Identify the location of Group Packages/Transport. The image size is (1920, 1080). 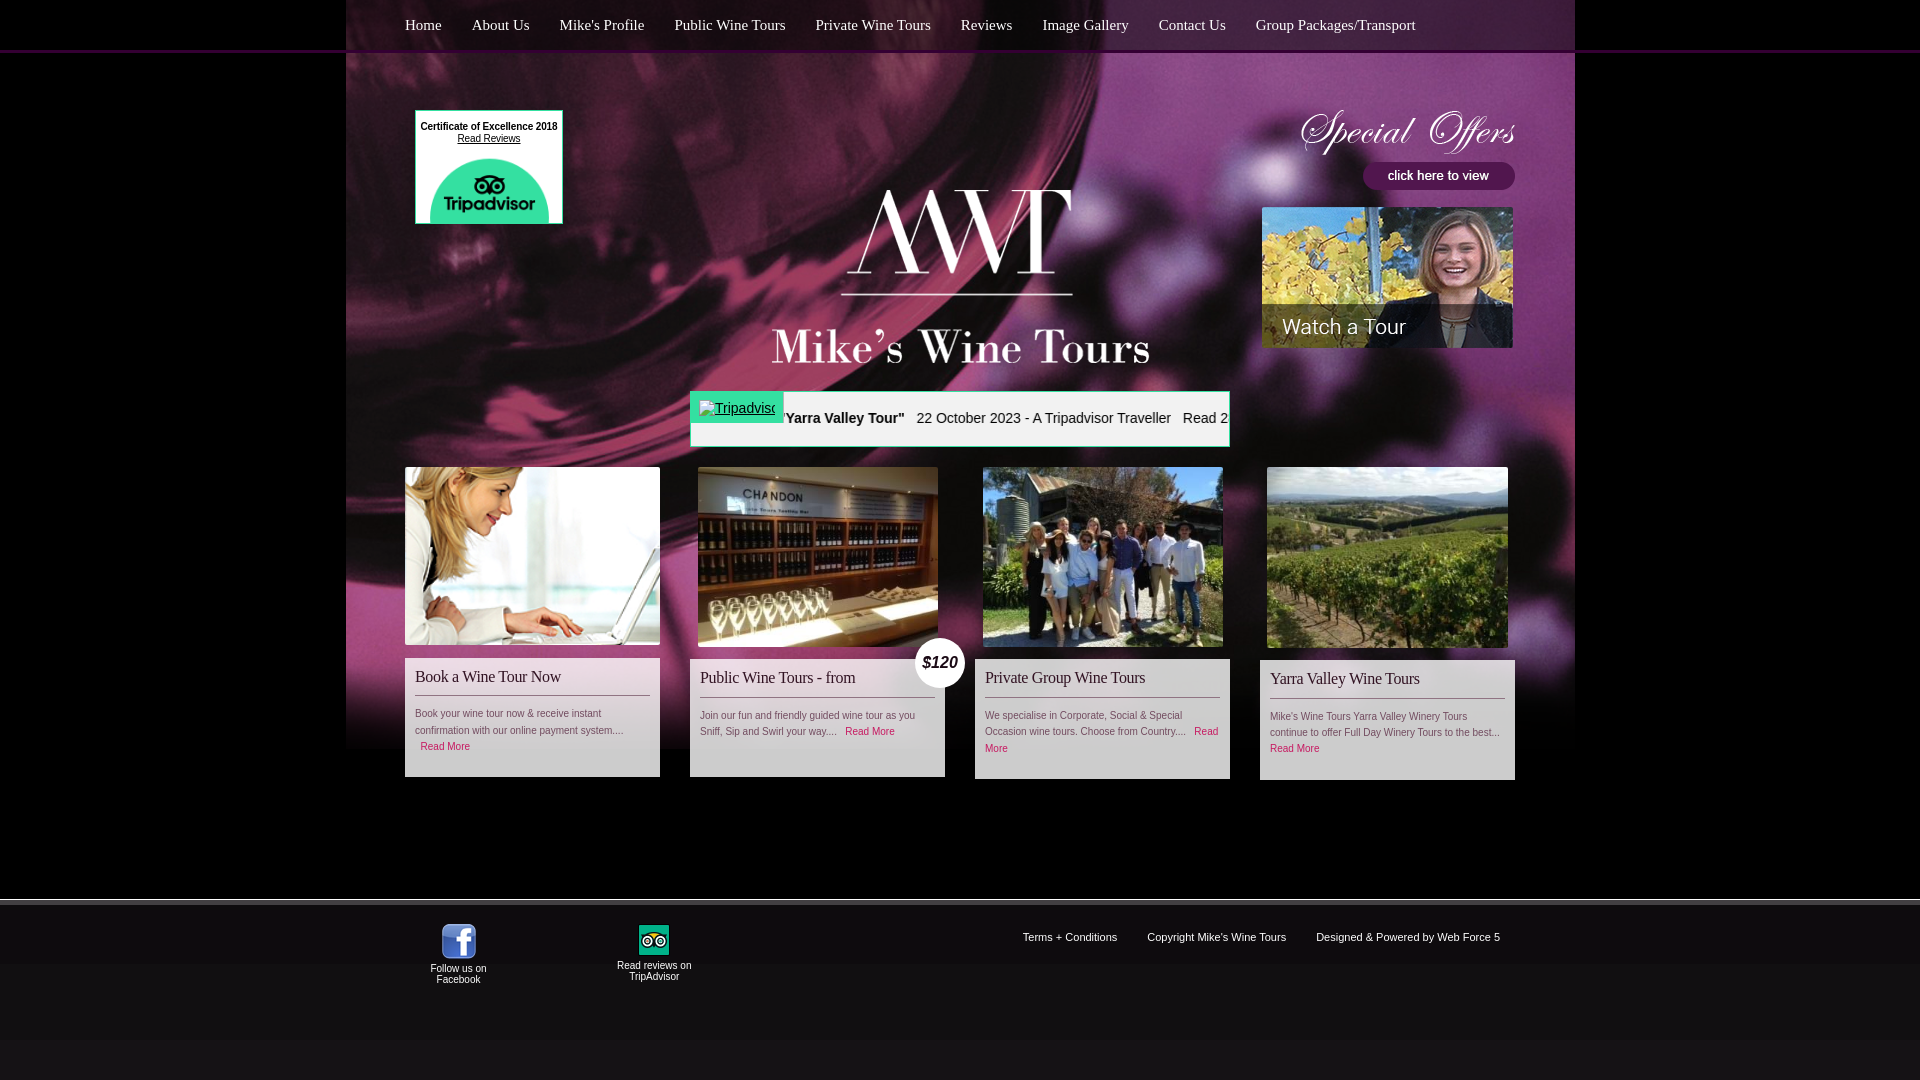
(1336, 25).